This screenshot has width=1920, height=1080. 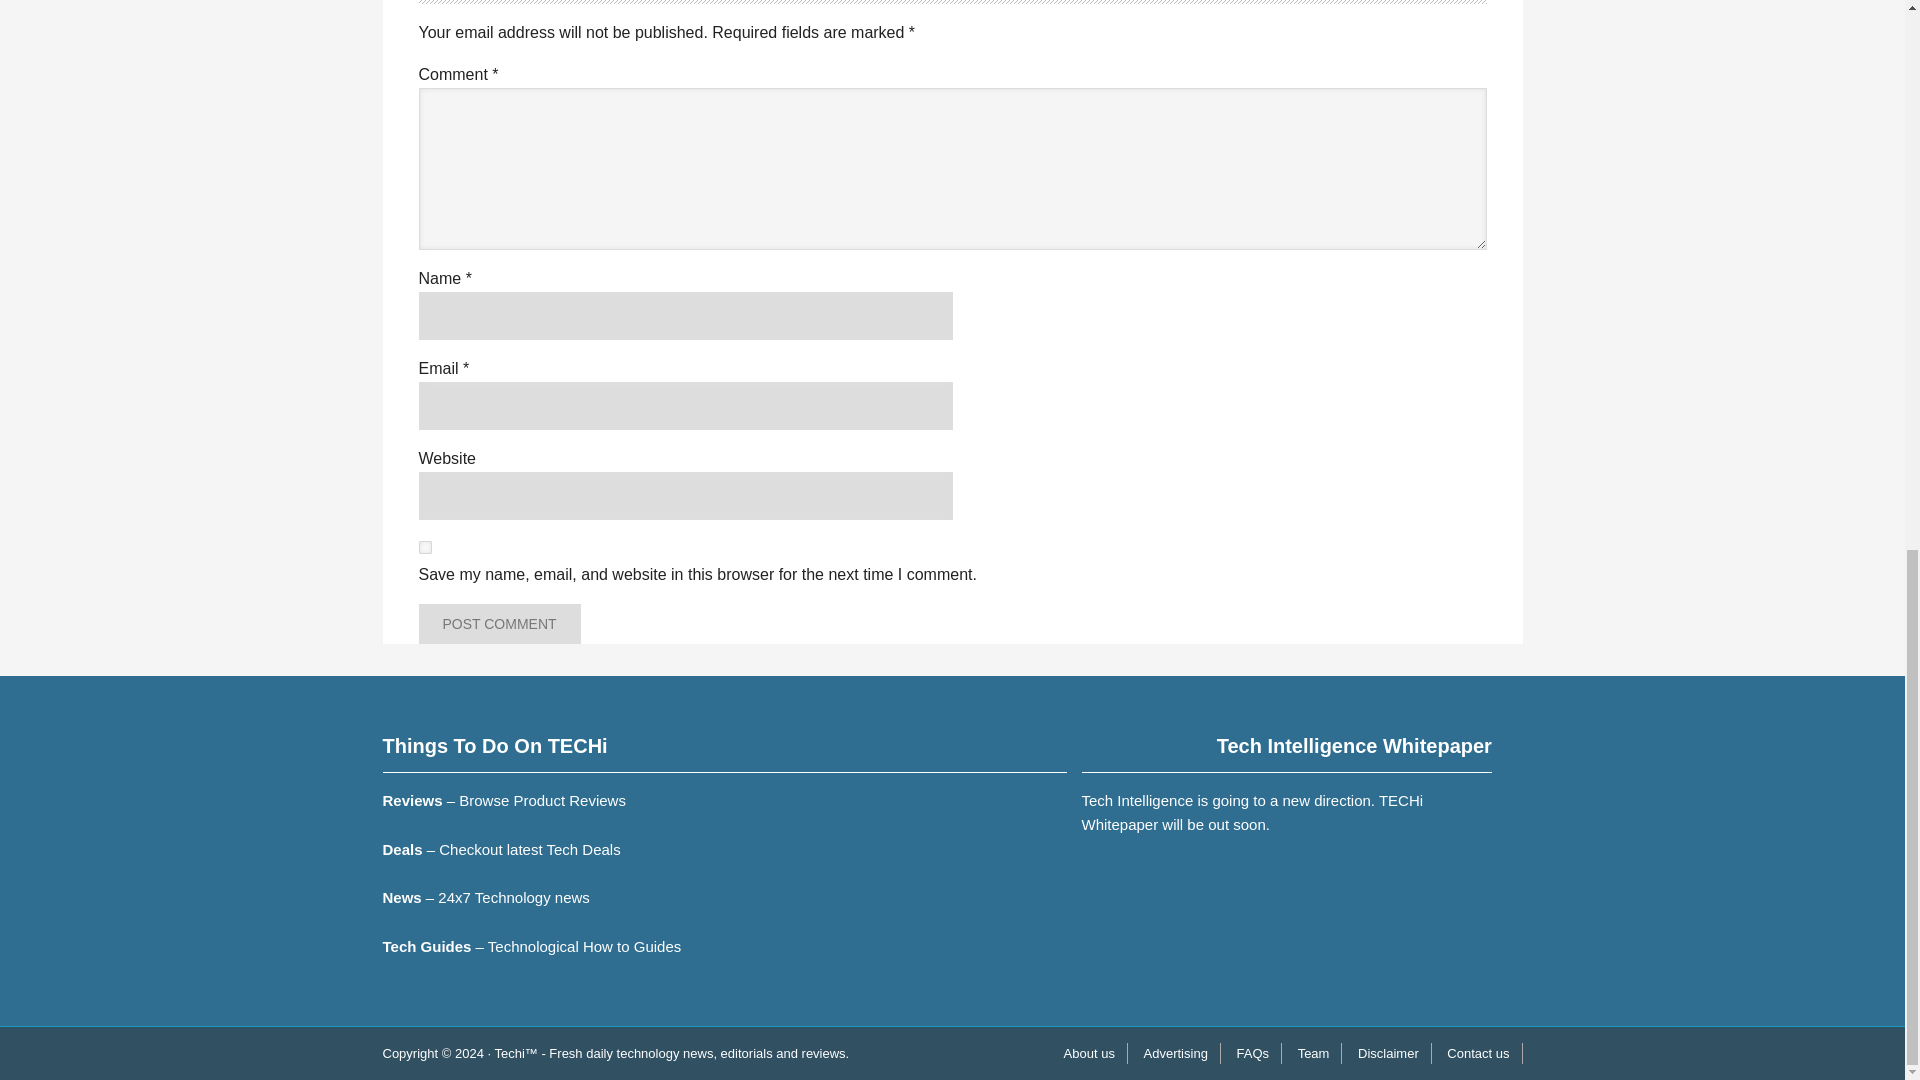 I want to click on FAQs, so click(x=1253, y=1053).